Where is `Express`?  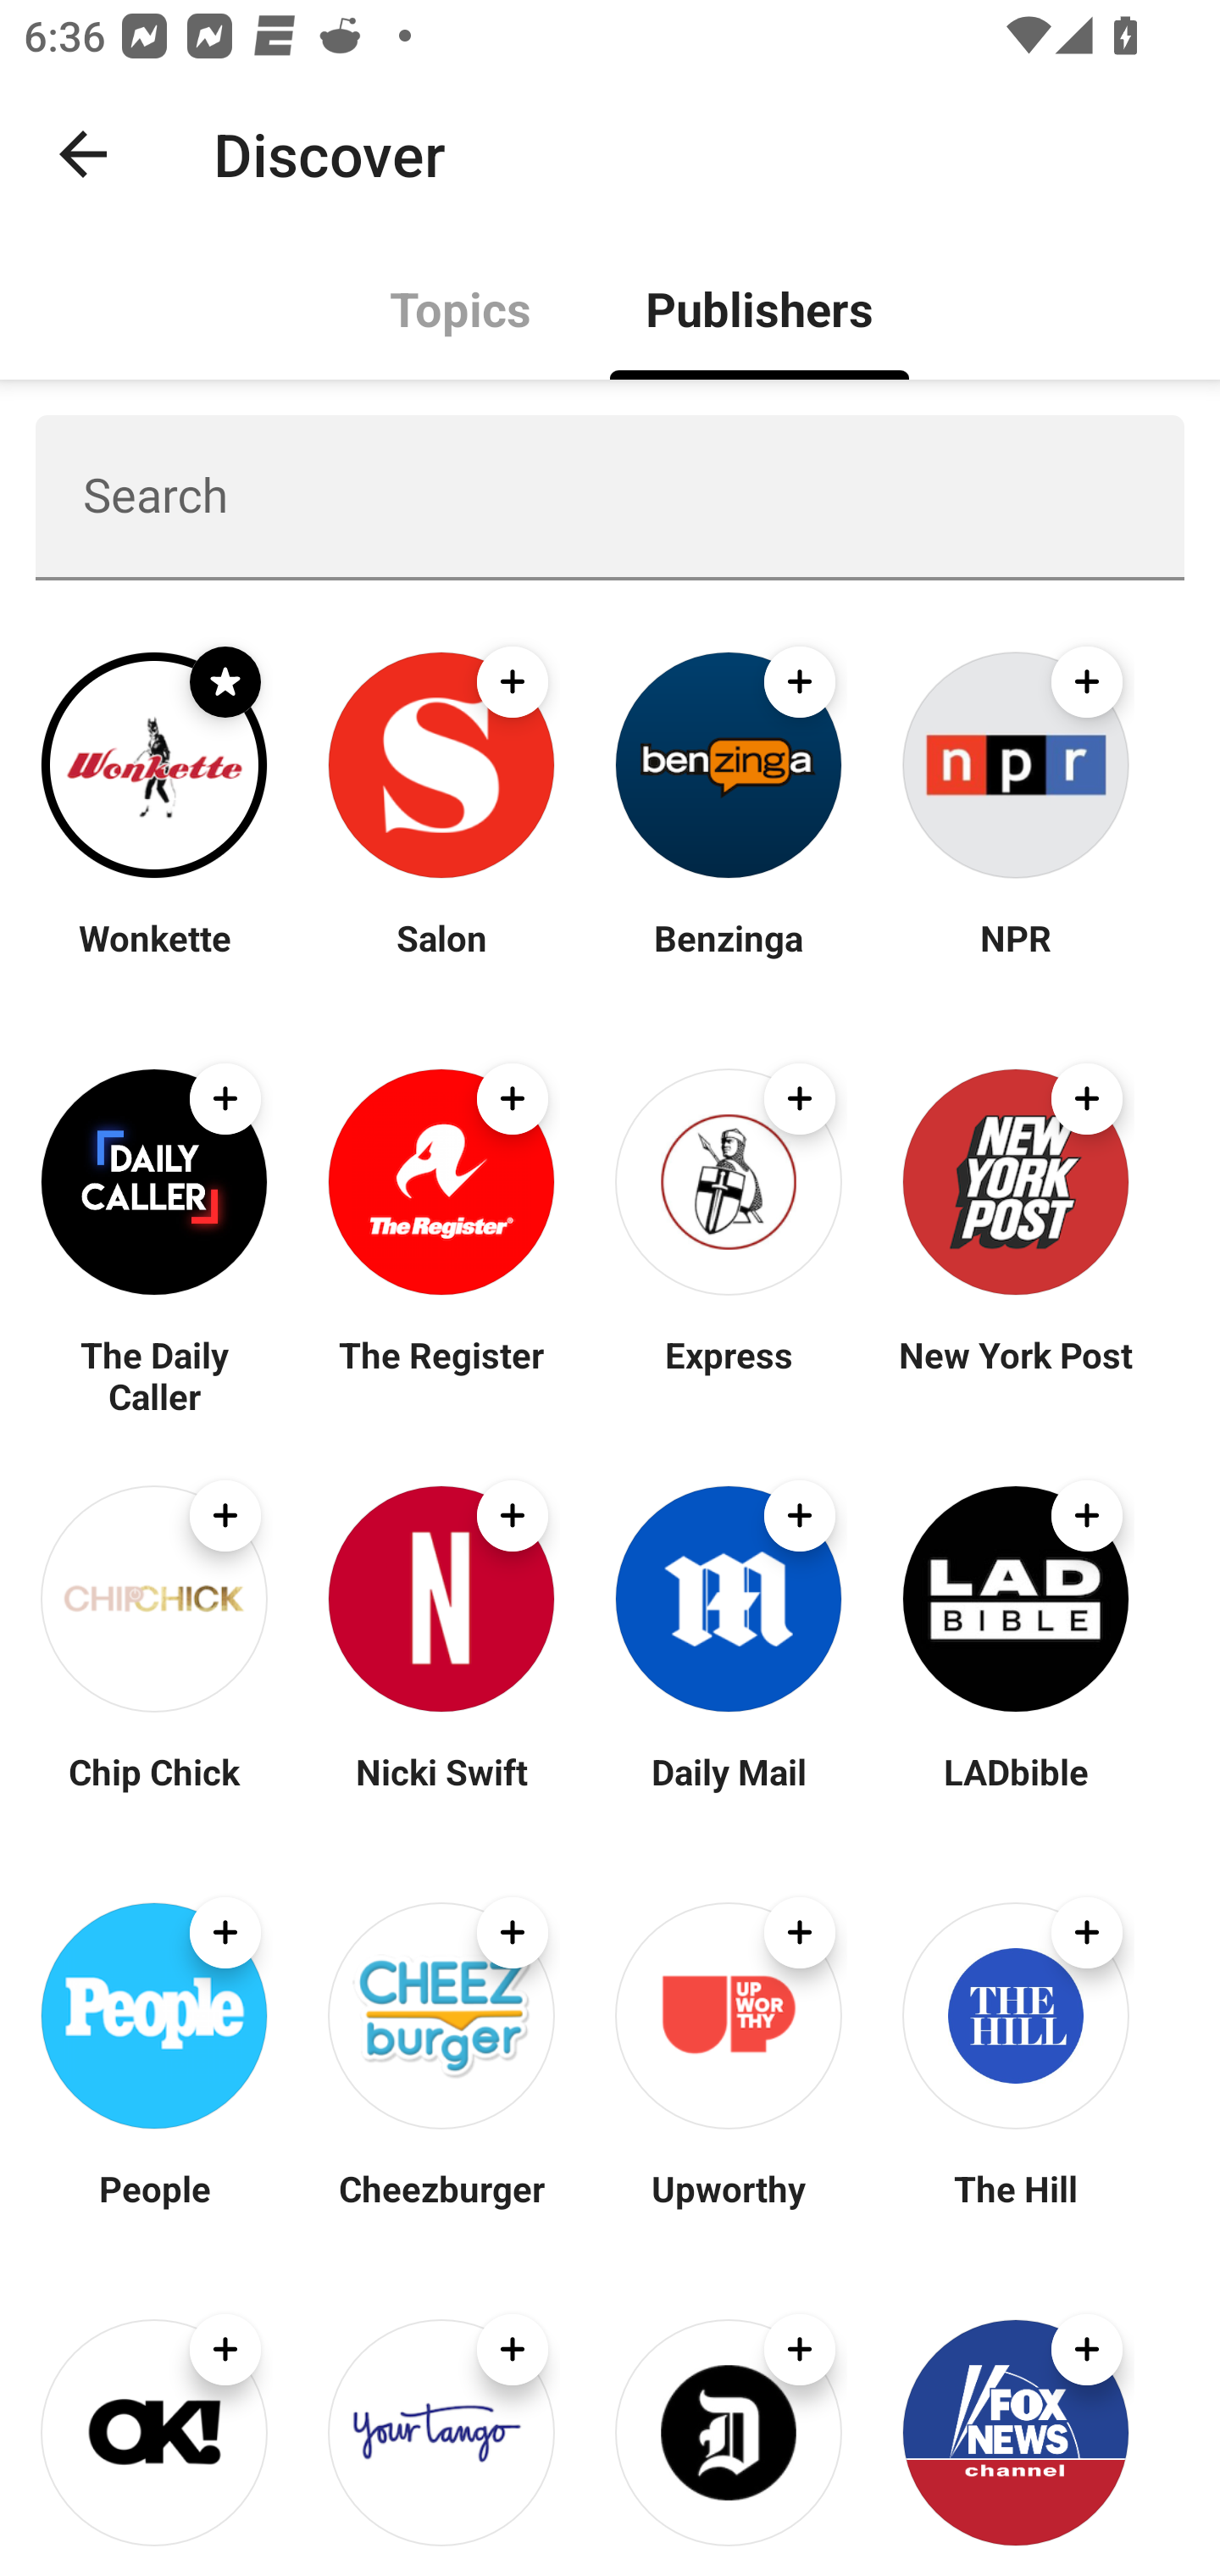 Express is located at coordinates (729, 1374).